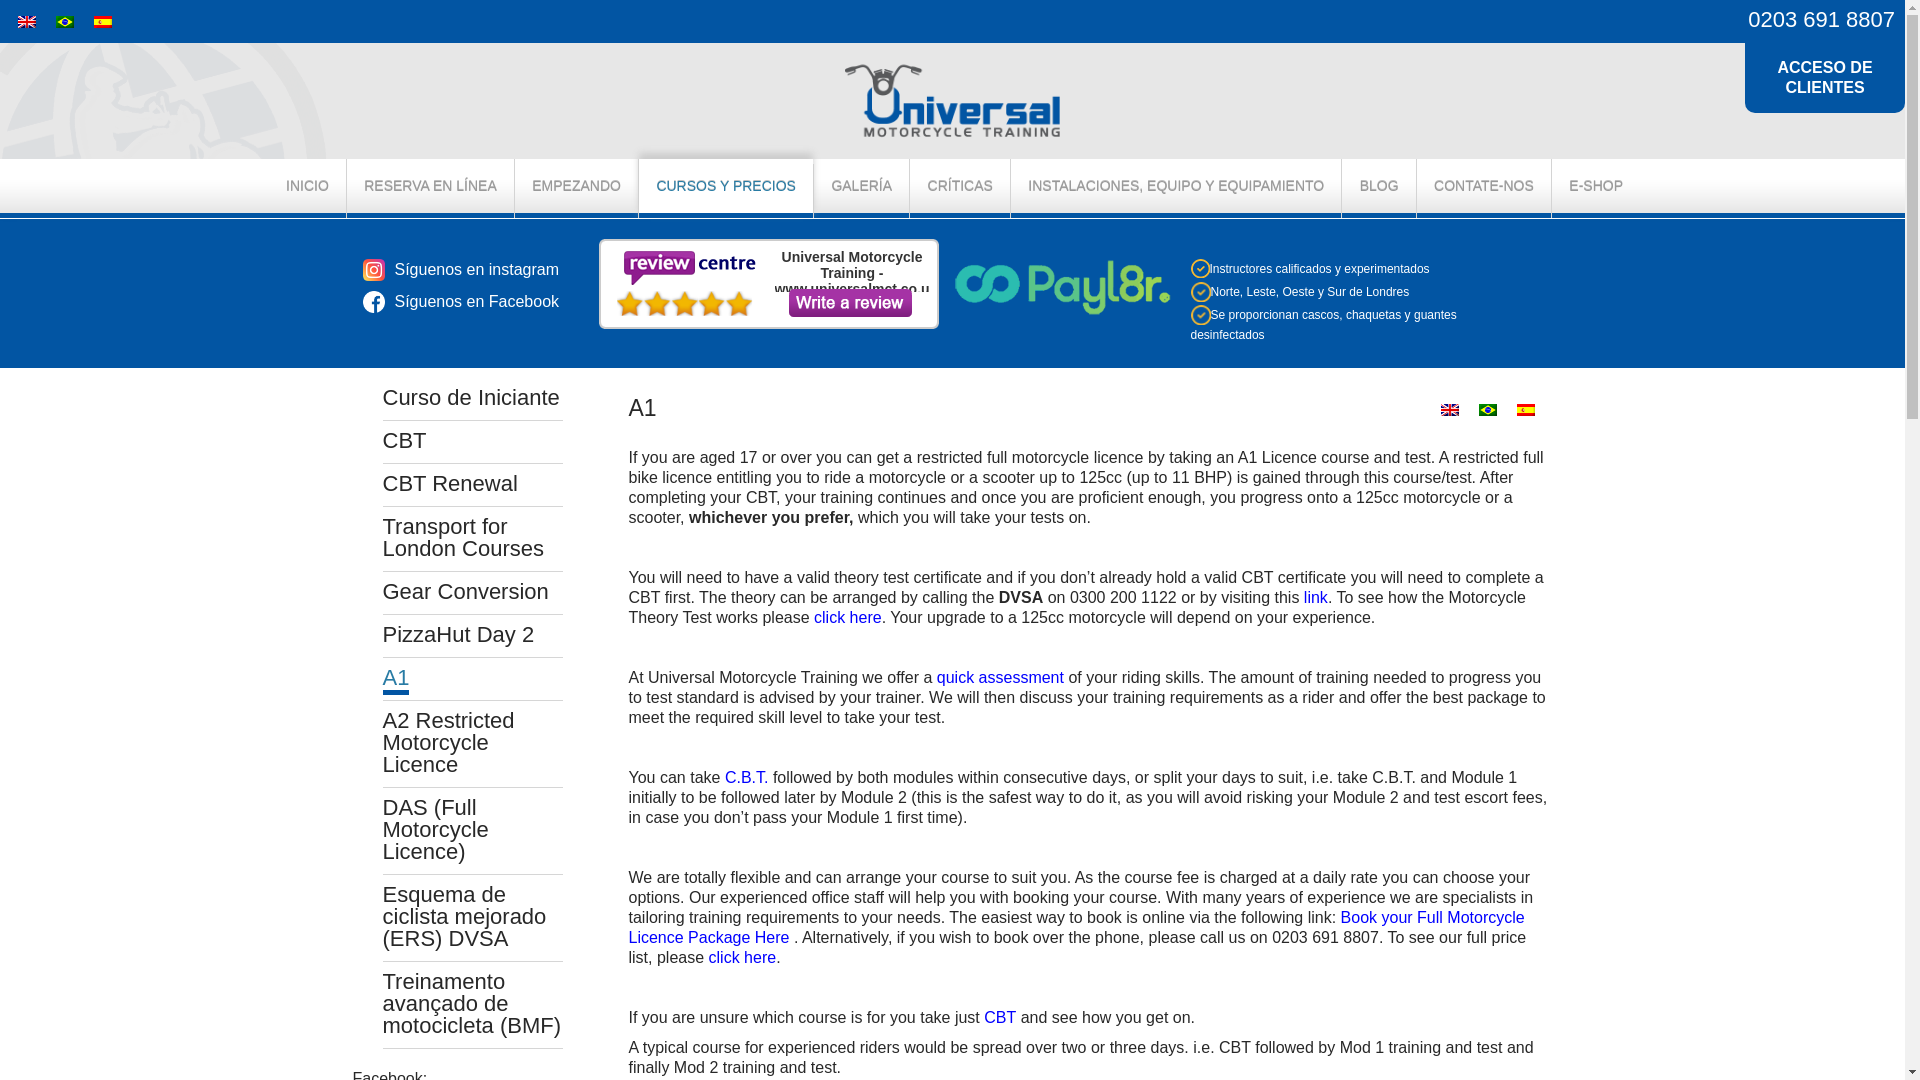 Image resolution: width=1920 pixels, height=1080 pixels. Describe the element at coordinates (848, 303) in the screenshot. I see `Write a review` at that location.